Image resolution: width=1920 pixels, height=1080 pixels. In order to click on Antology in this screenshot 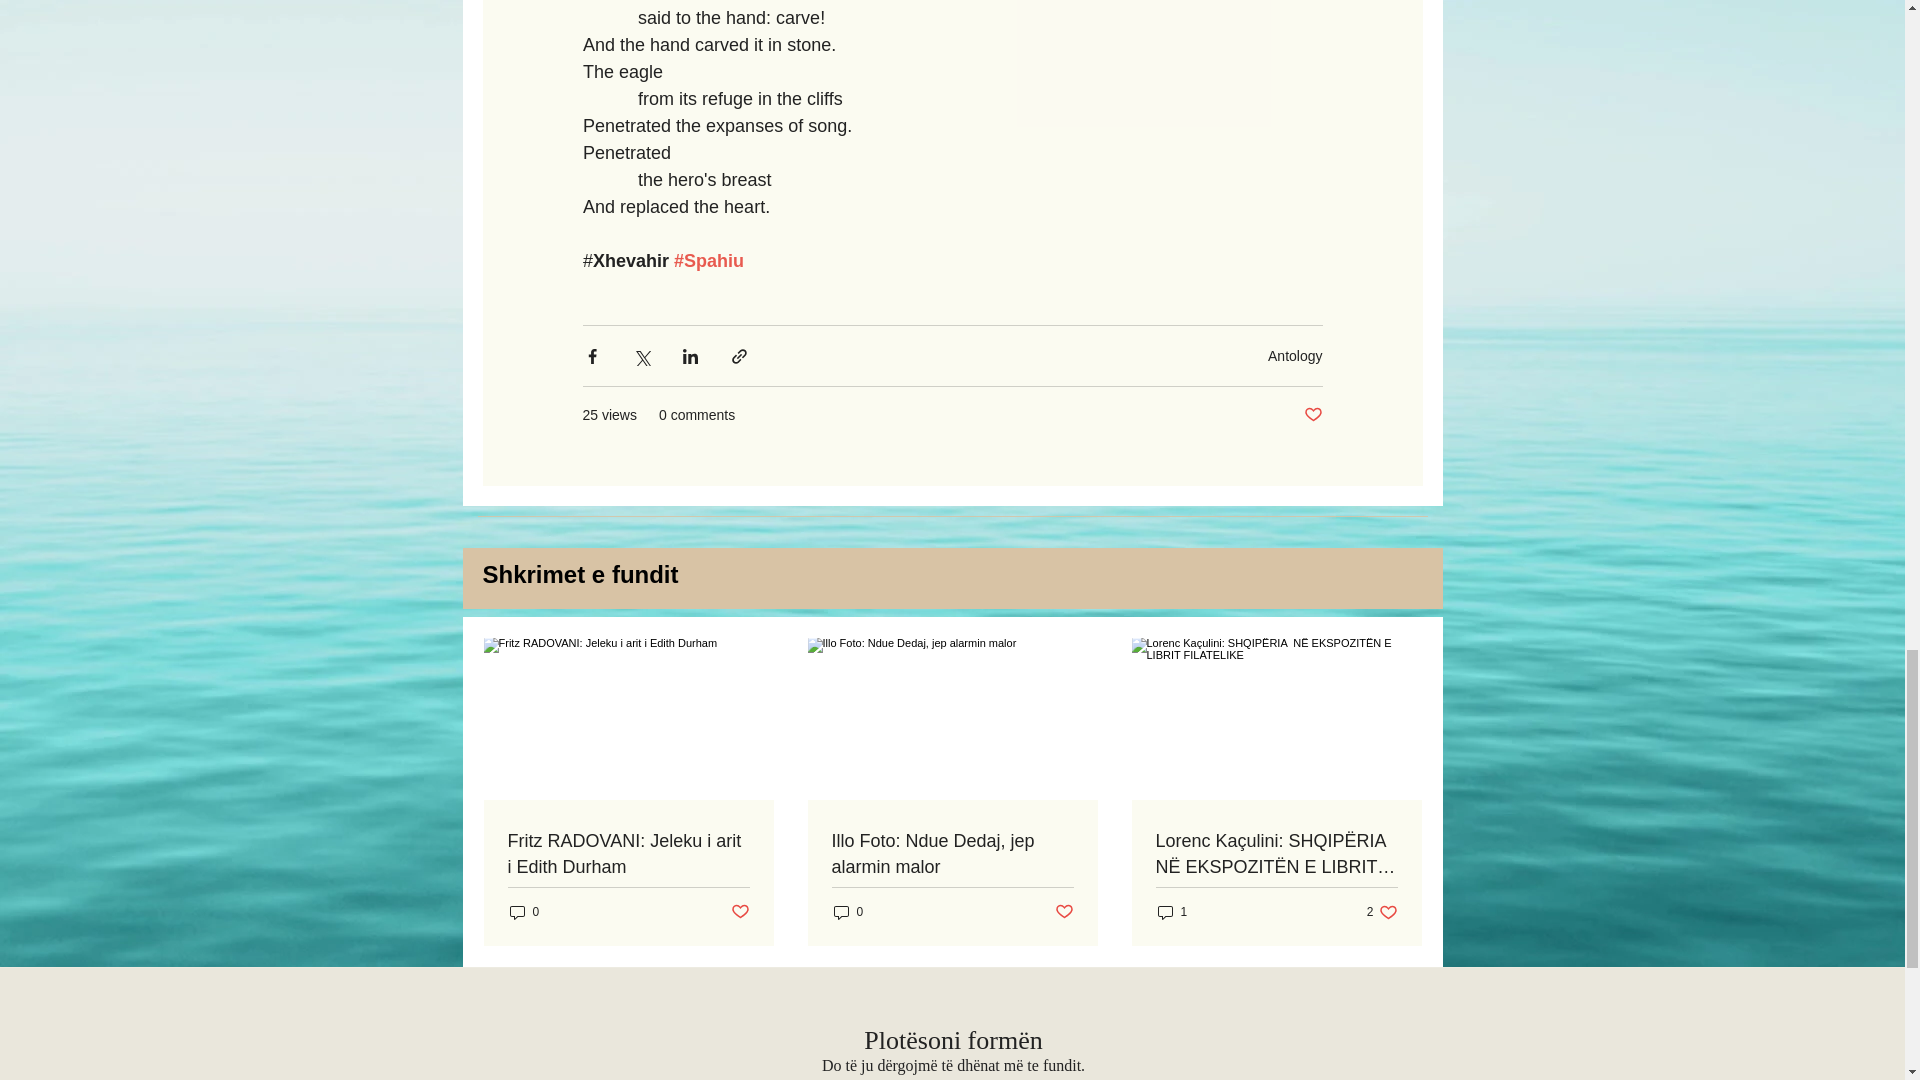, I will do `click(1294, 355)`.